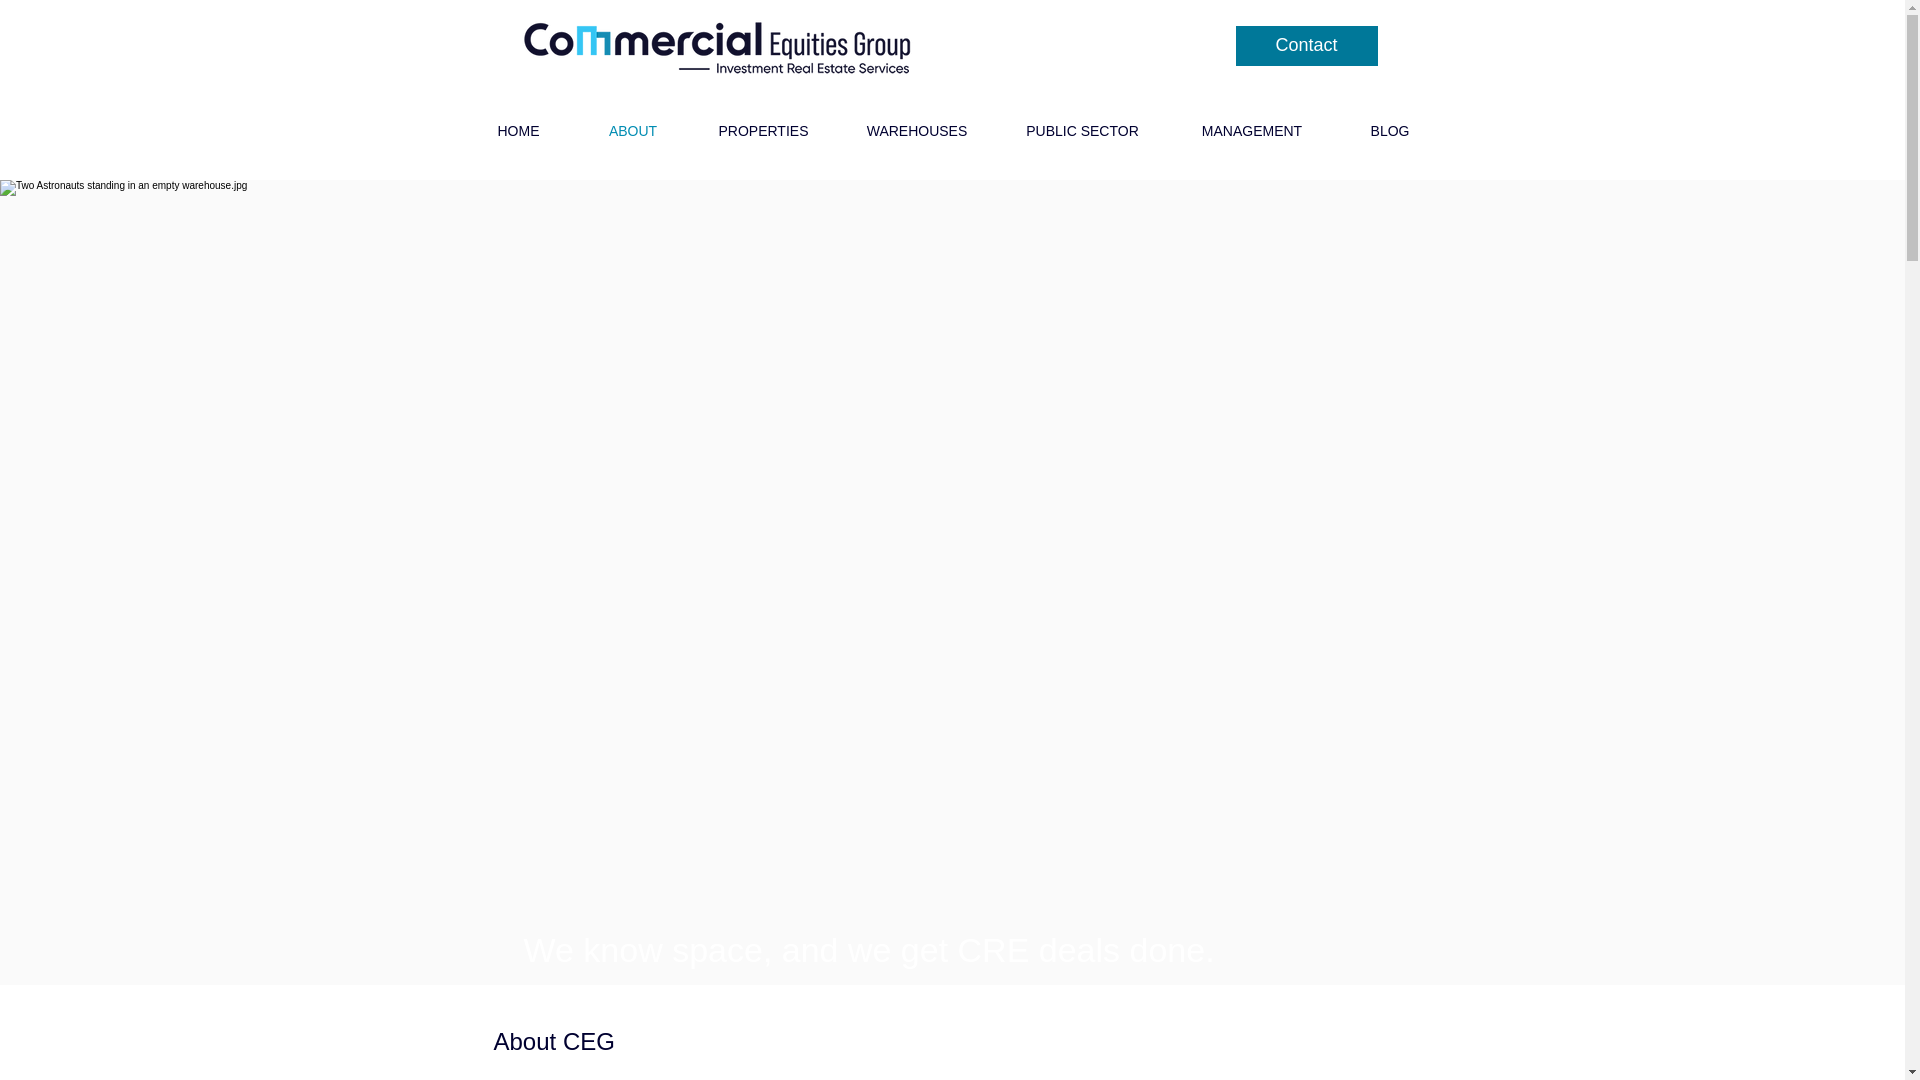 This screenshot has height=1080, width=1920. I want to click on ABOUT, so click(632, 130).